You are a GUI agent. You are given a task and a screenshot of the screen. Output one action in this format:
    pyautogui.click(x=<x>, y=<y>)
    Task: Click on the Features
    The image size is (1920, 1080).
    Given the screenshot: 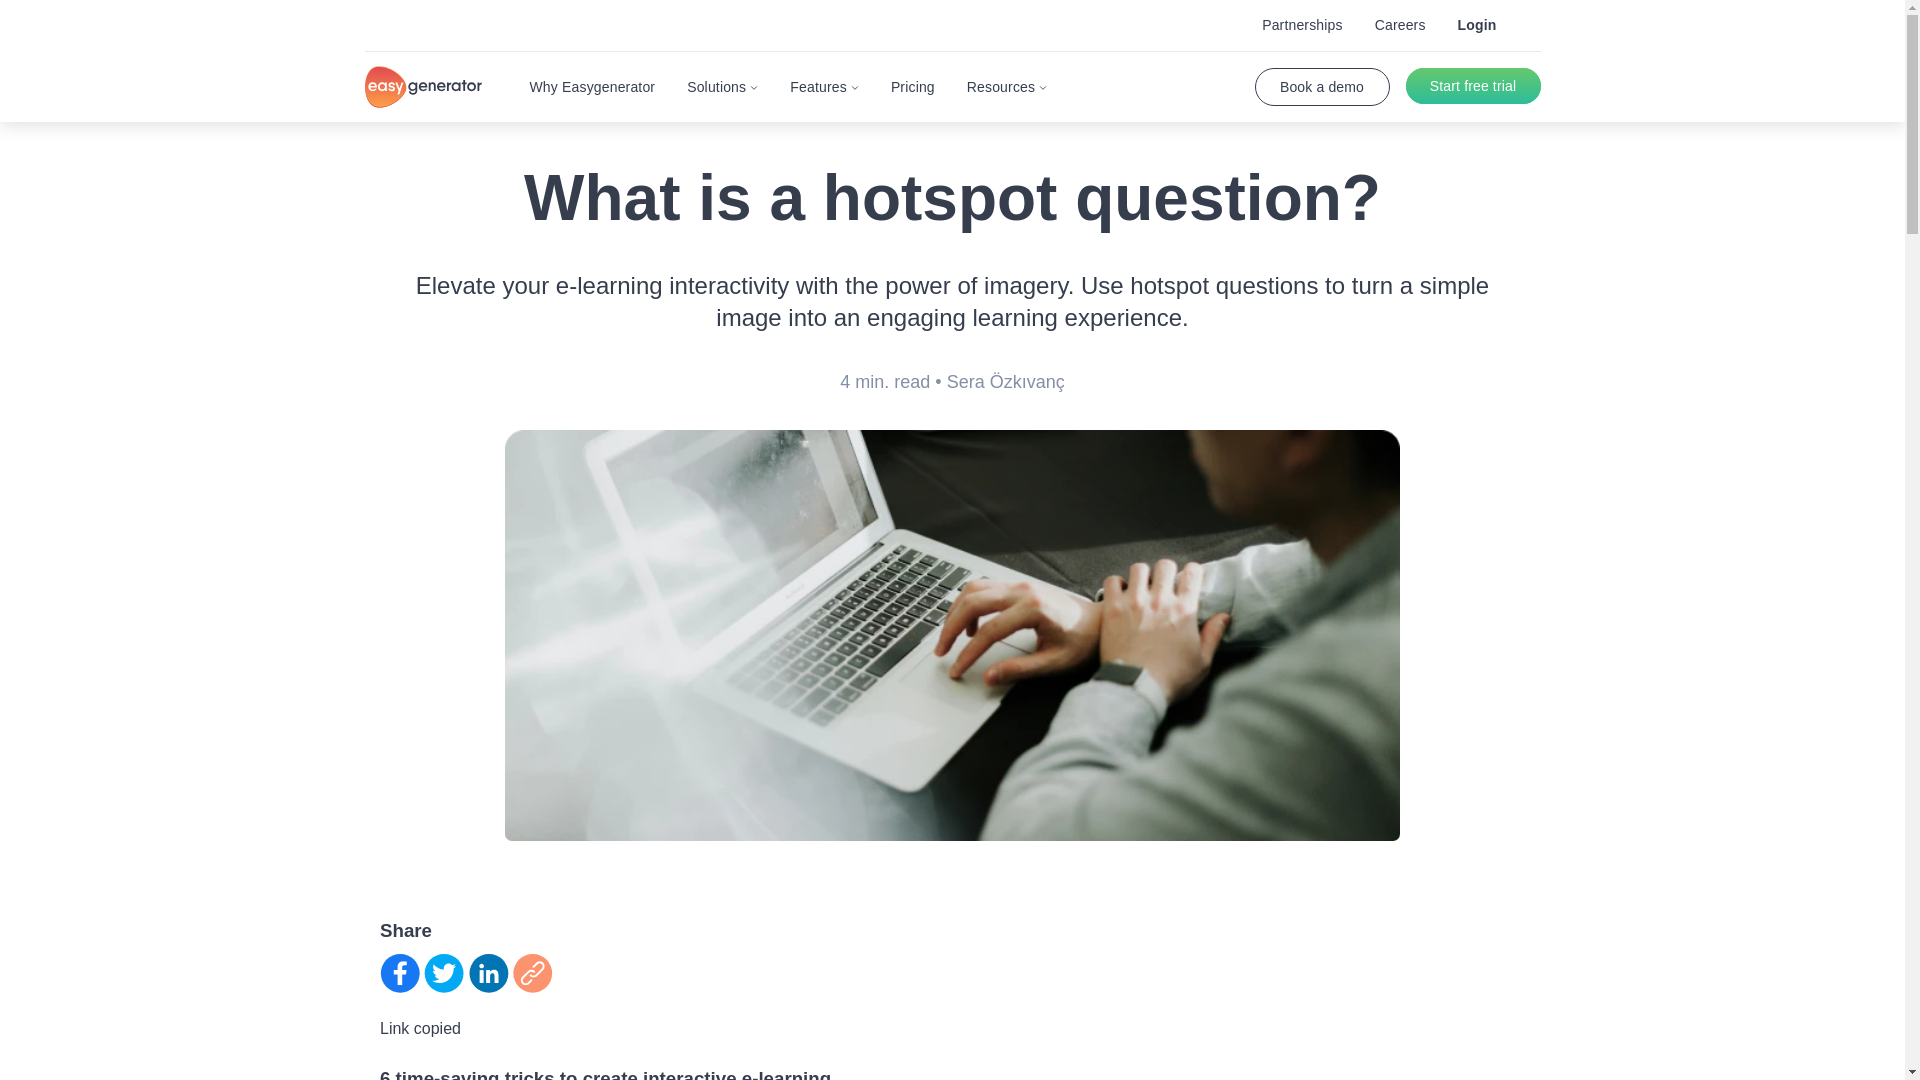 What is the action you would take?
    pyautogui.click(x=824, y=86)
    